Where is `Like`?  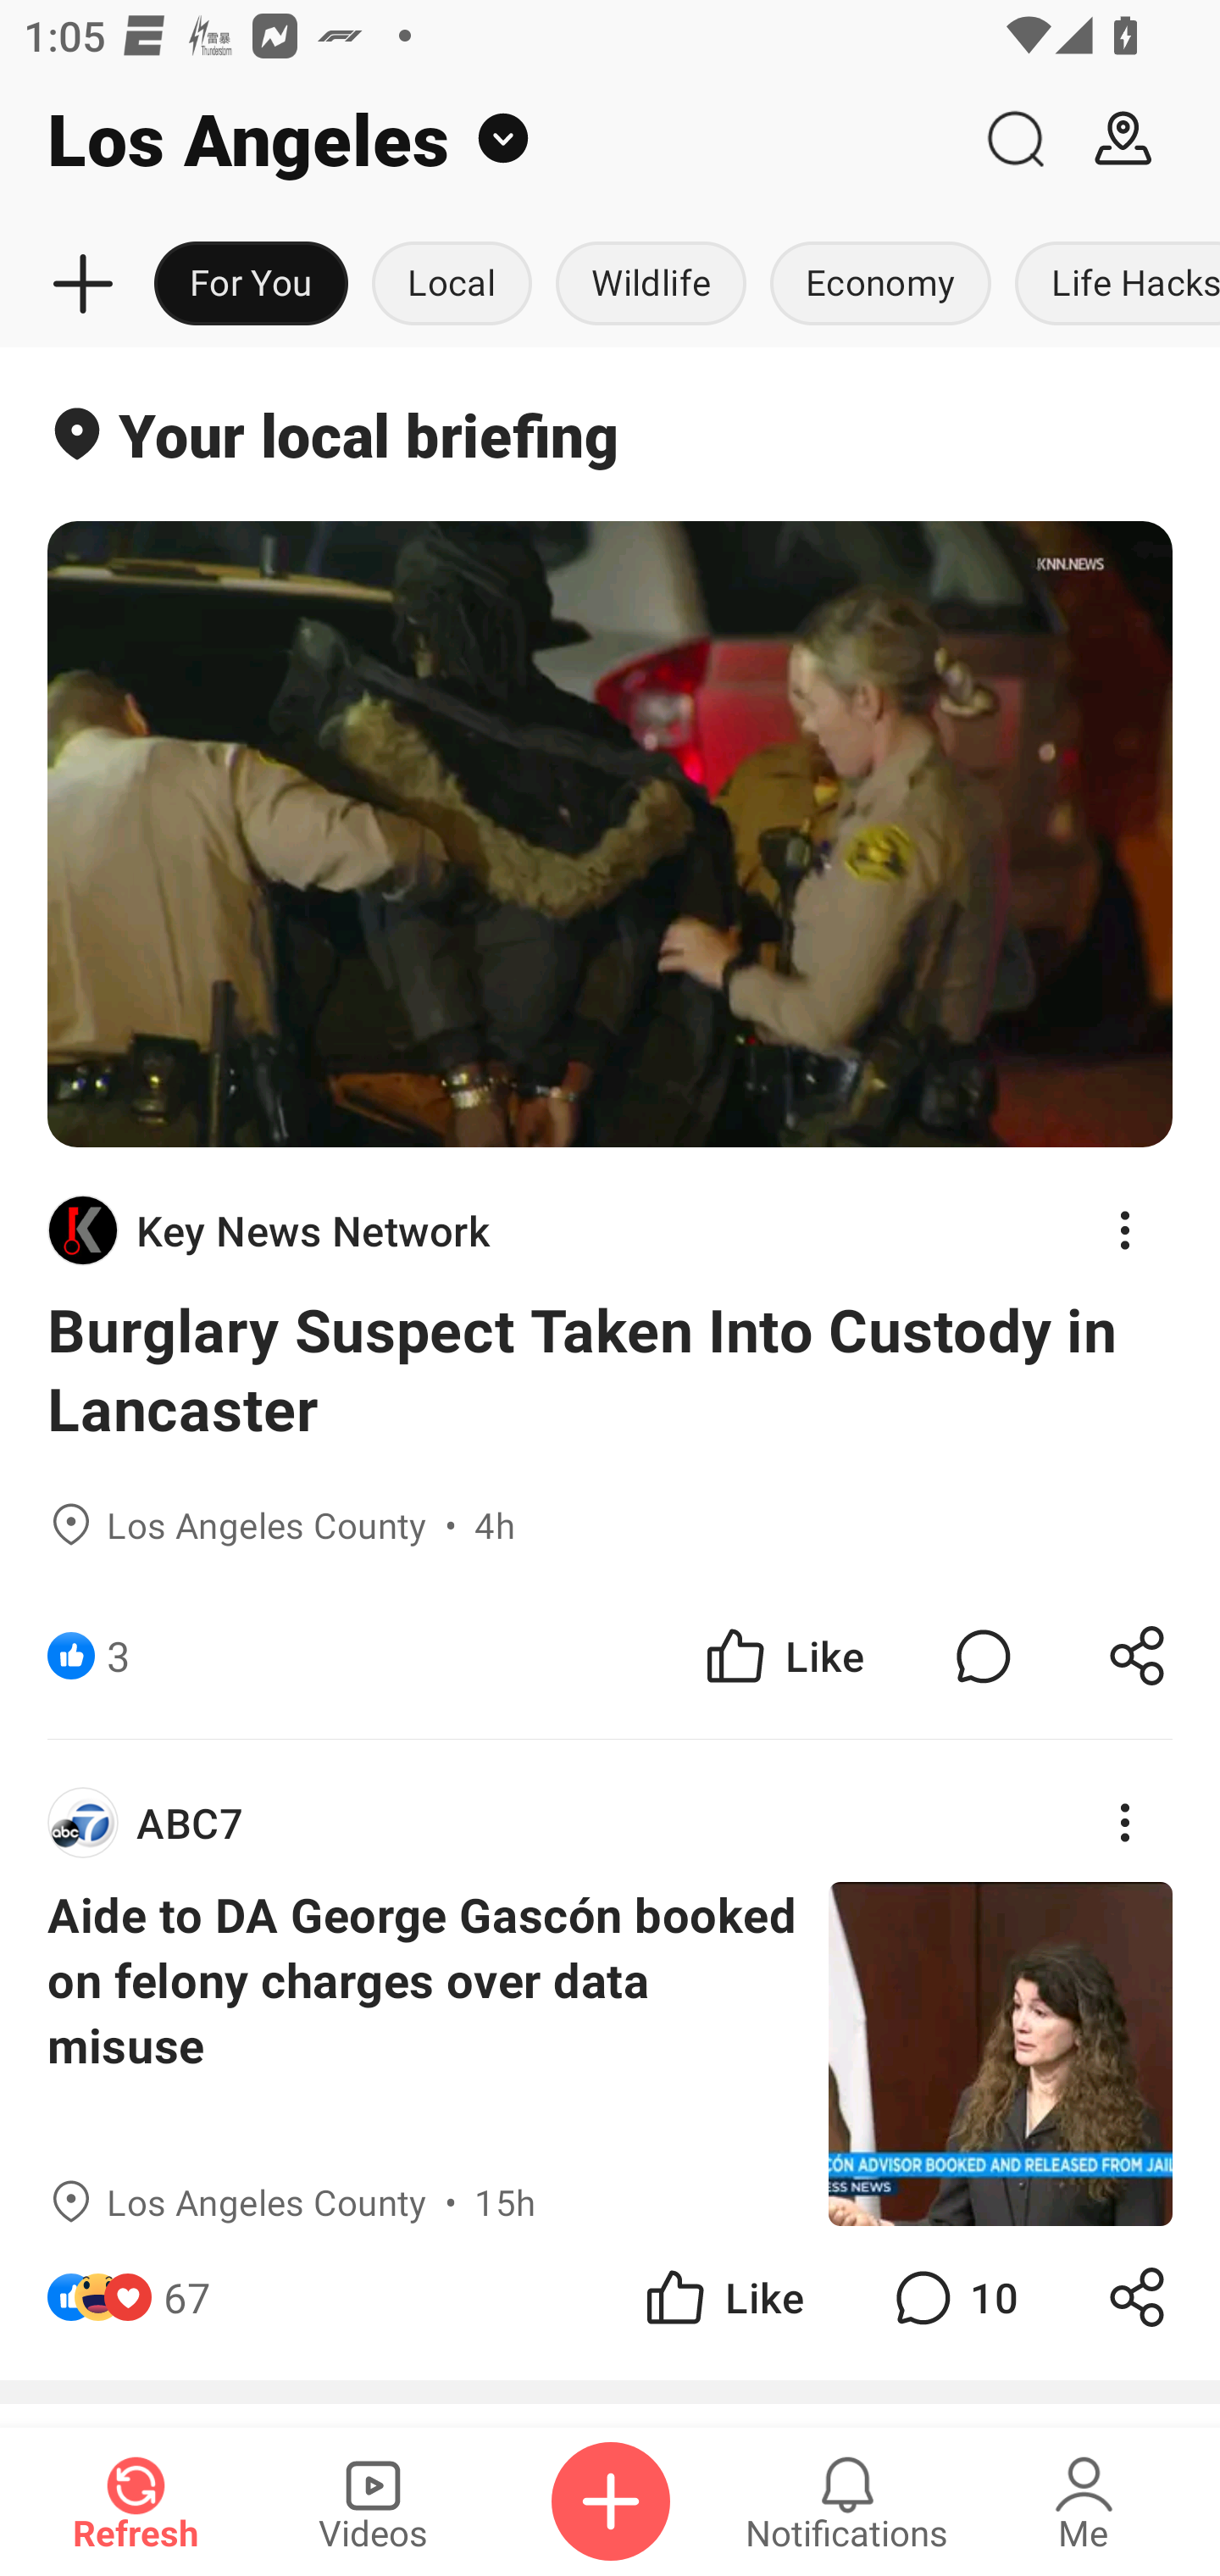
Like is located at coordinates (783, 1654).